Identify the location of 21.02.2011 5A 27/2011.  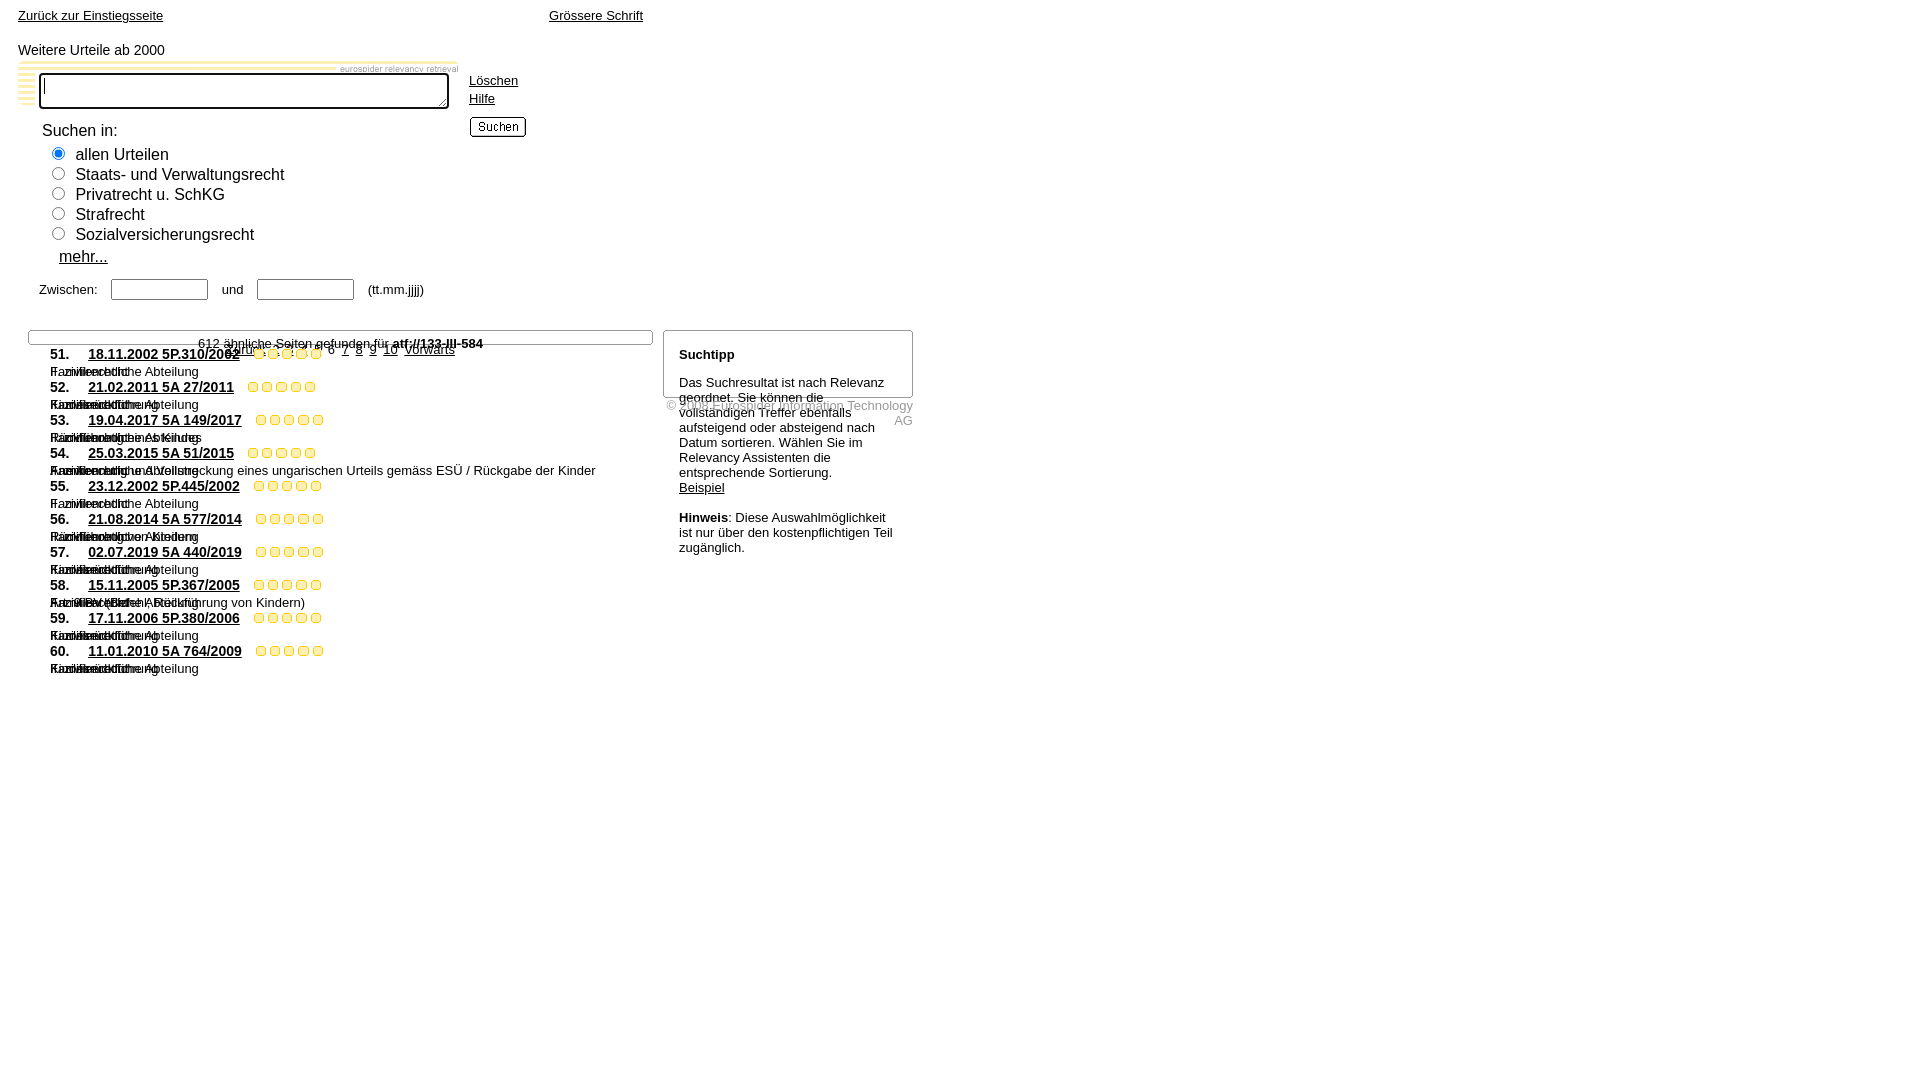
(161, 387).